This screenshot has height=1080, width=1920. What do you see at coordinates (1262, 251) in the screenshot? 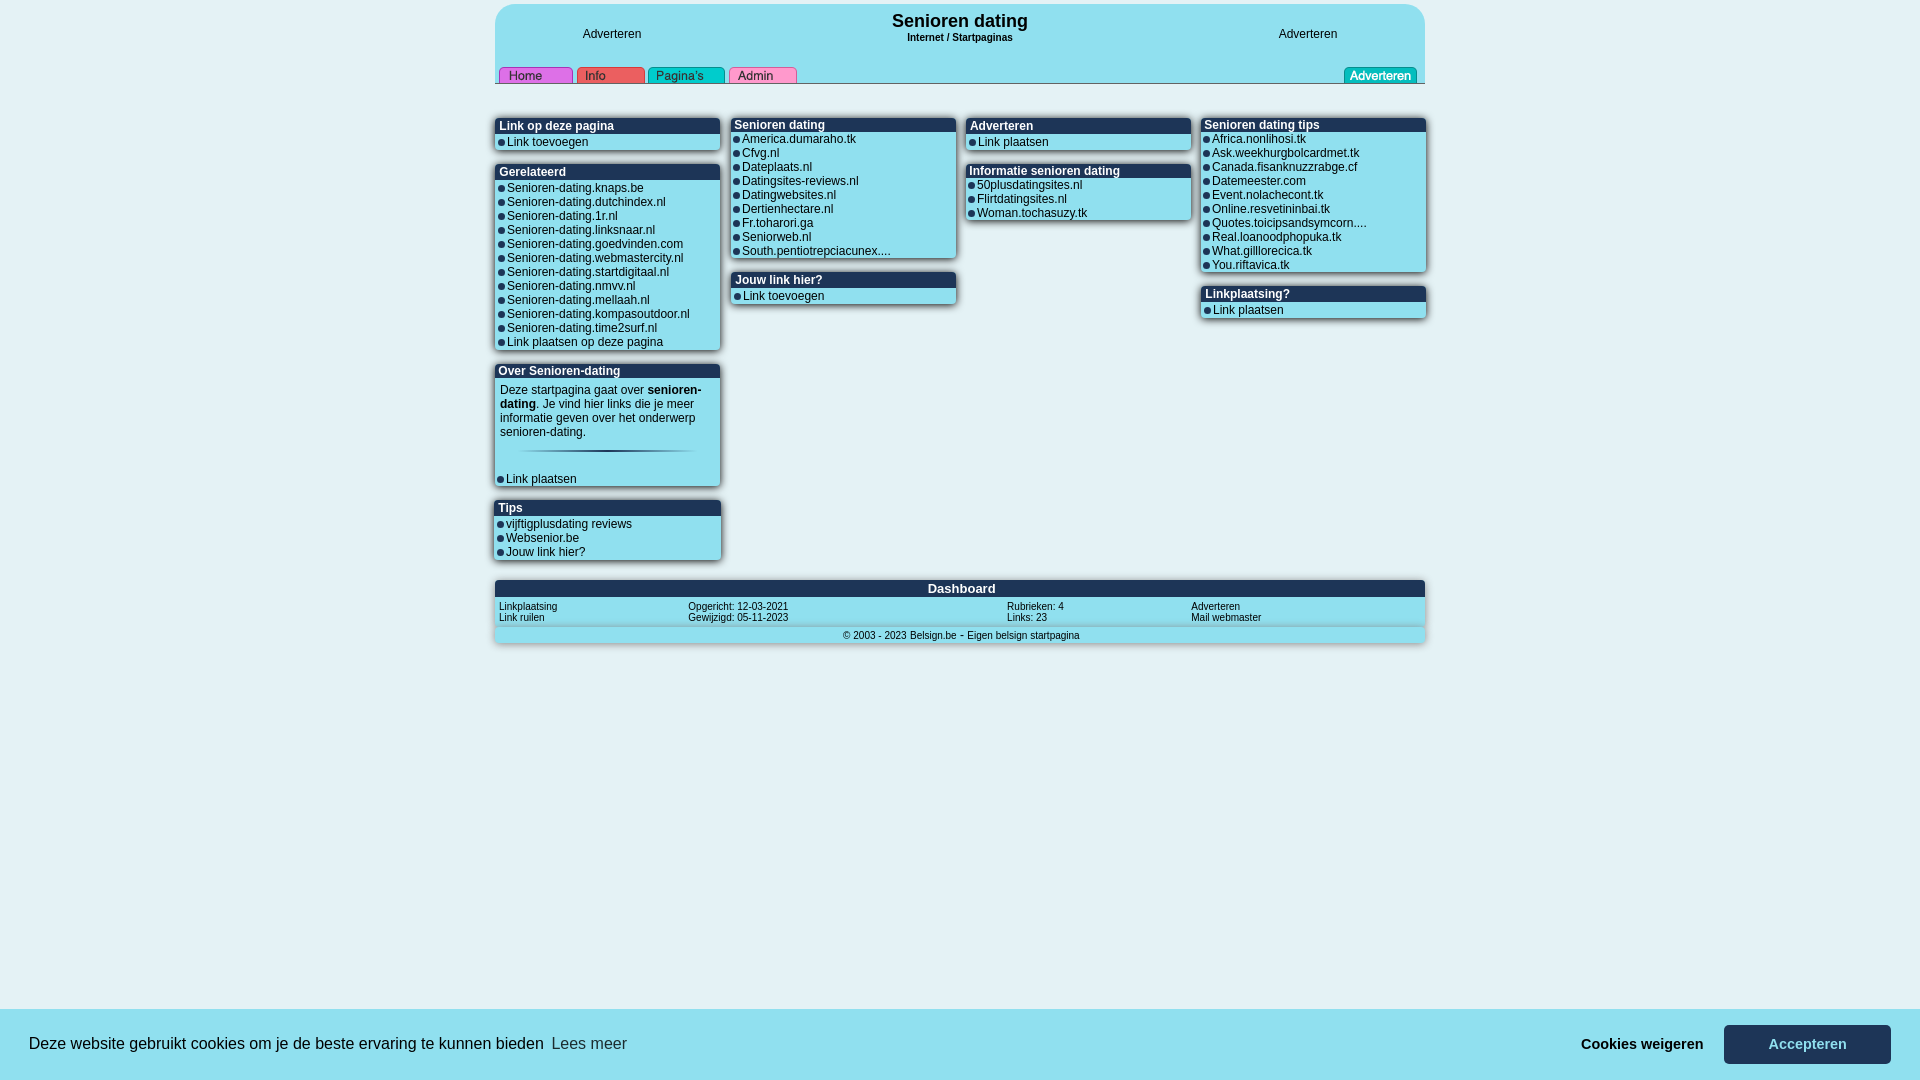
I see `What.gilllorecica.tk` at bounding box center [1262, 251].